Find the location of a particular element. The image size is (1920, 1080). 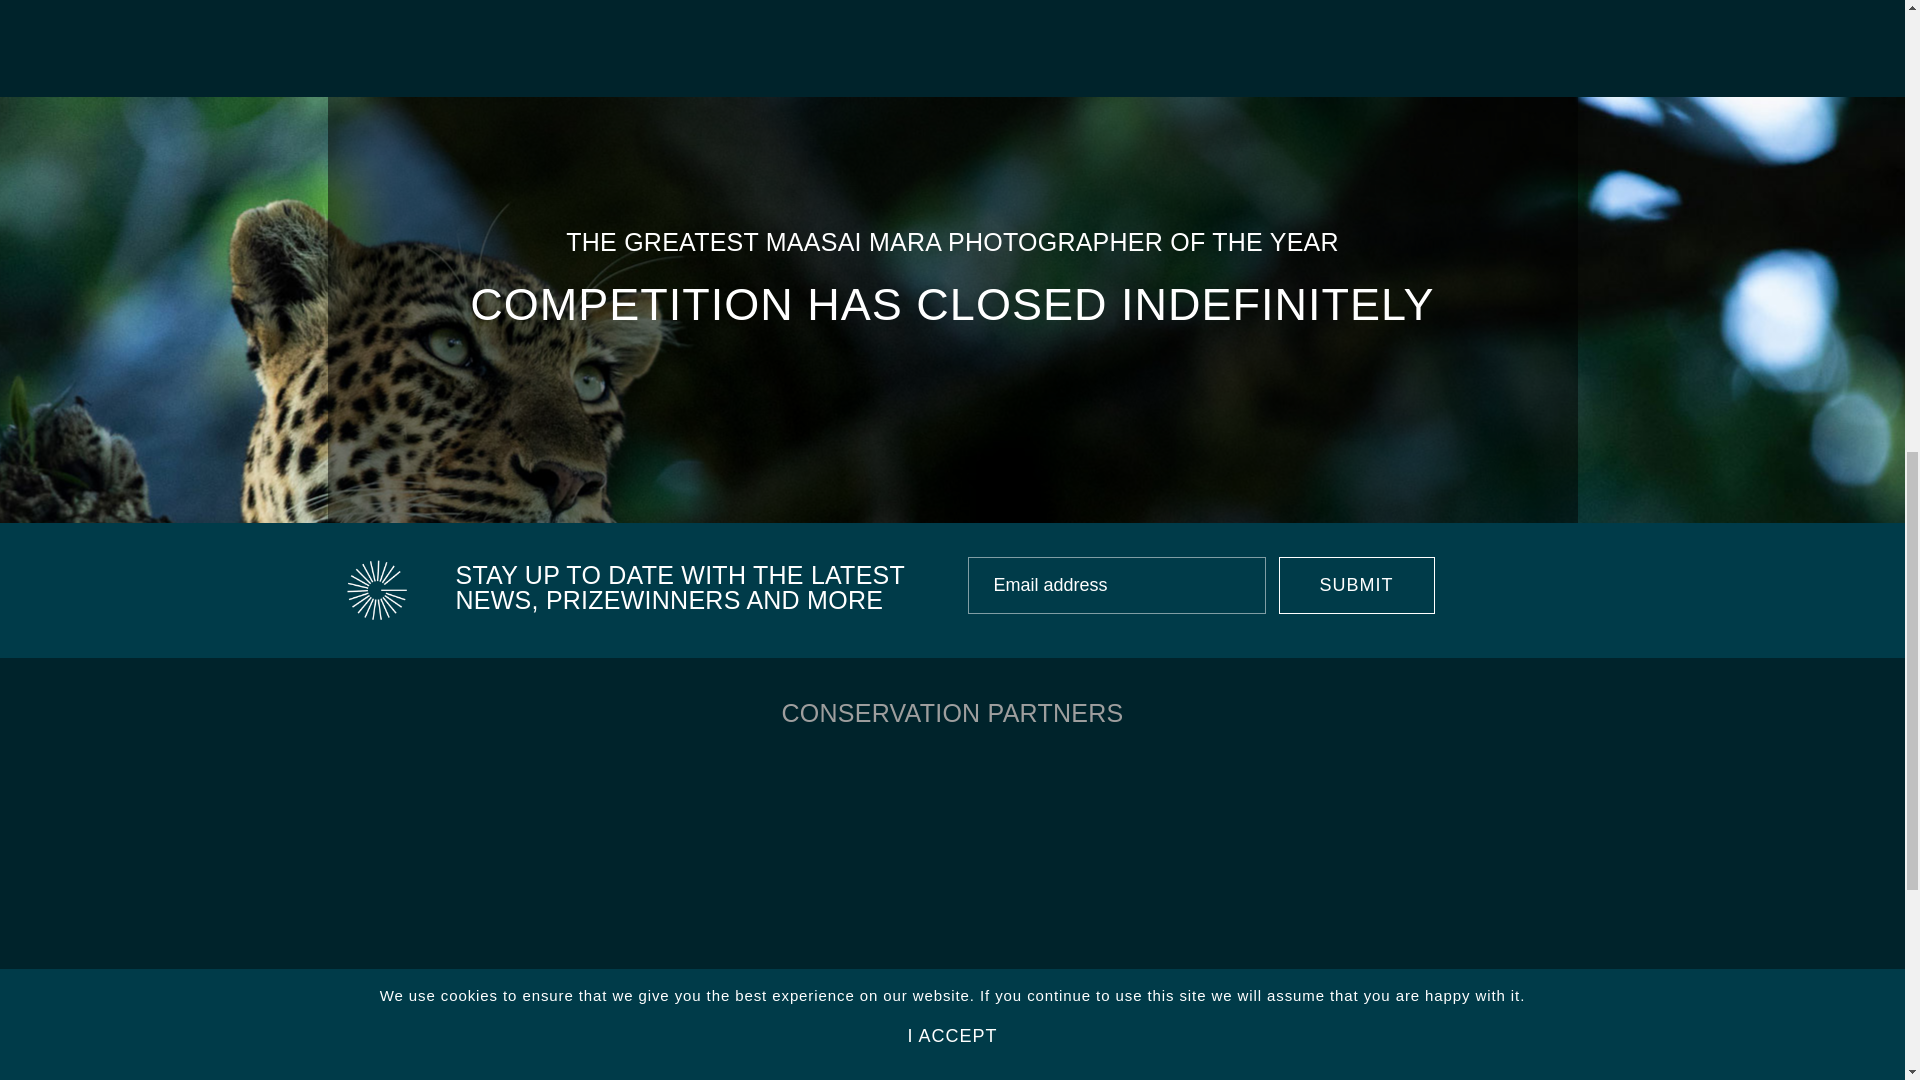

tgmm-favicon-white is located at coordinates (375, 590).